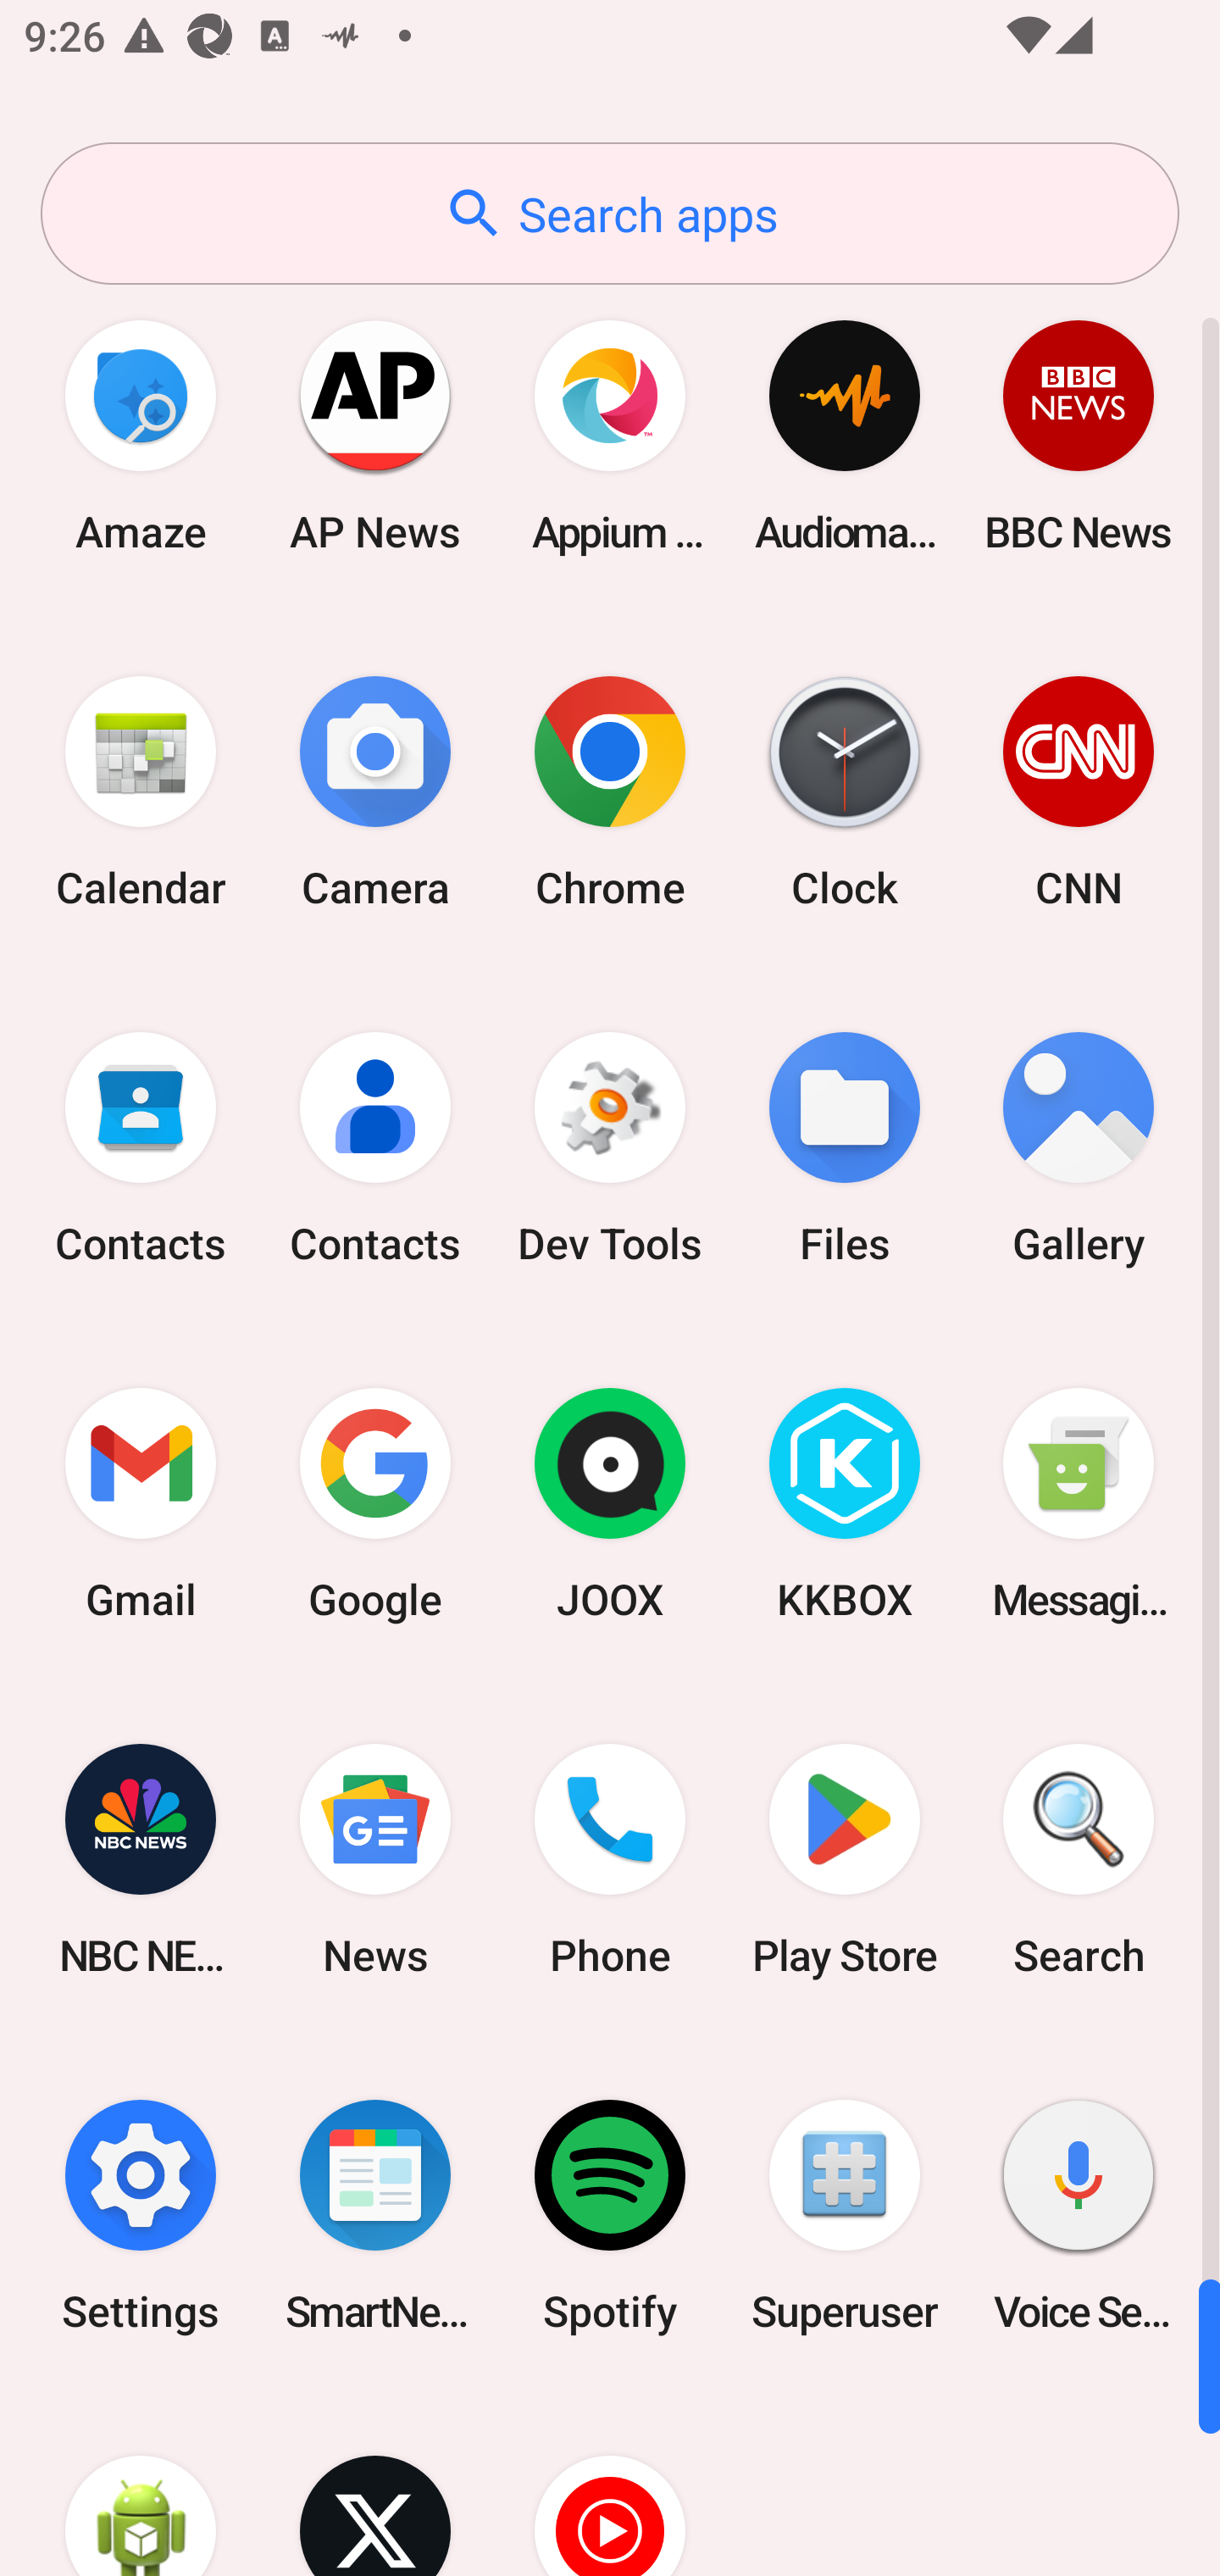 The width and height of the screenshot is (1220, 2576). I want to click on BBC News, so click(1079, 436).